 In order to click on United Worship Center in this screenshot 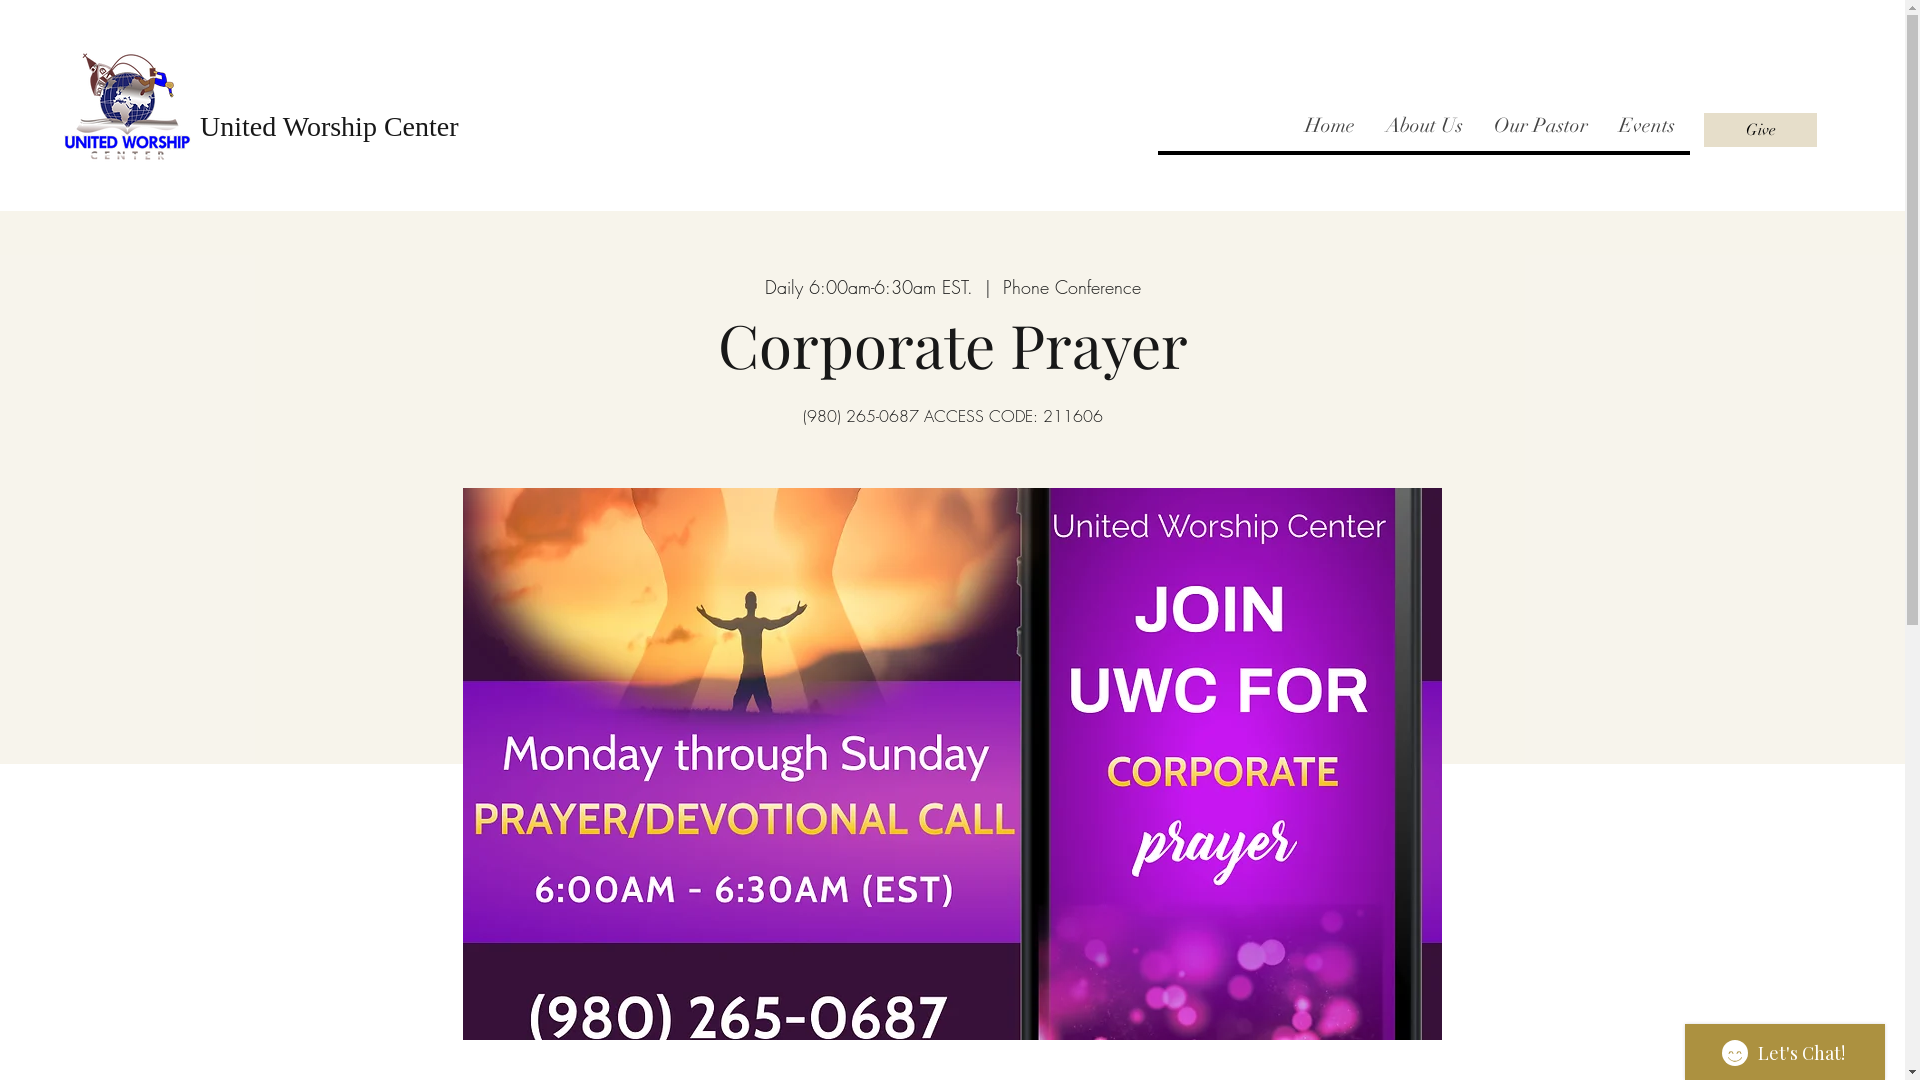, I will do `click(330, 126)`.